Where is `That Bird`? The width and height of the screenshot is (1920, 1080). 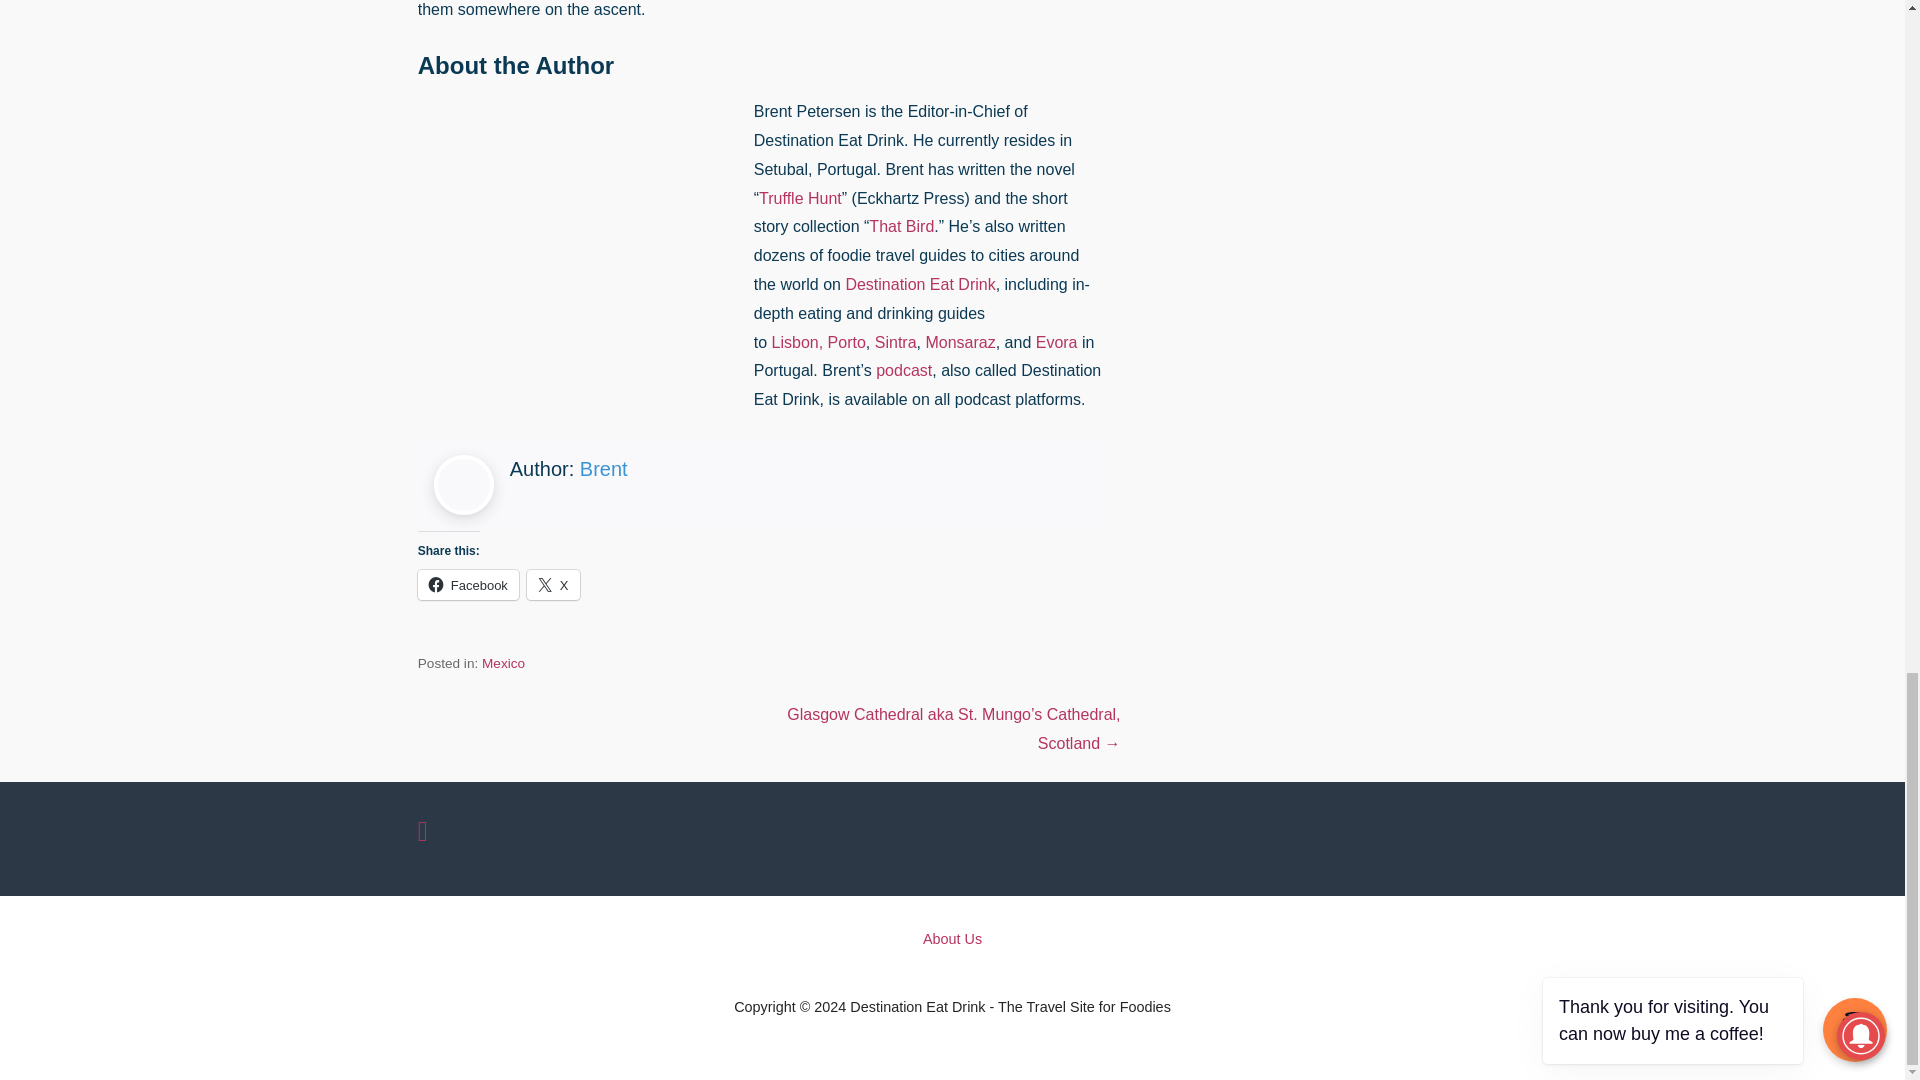 That Bird is located at coordinates (901, 226).